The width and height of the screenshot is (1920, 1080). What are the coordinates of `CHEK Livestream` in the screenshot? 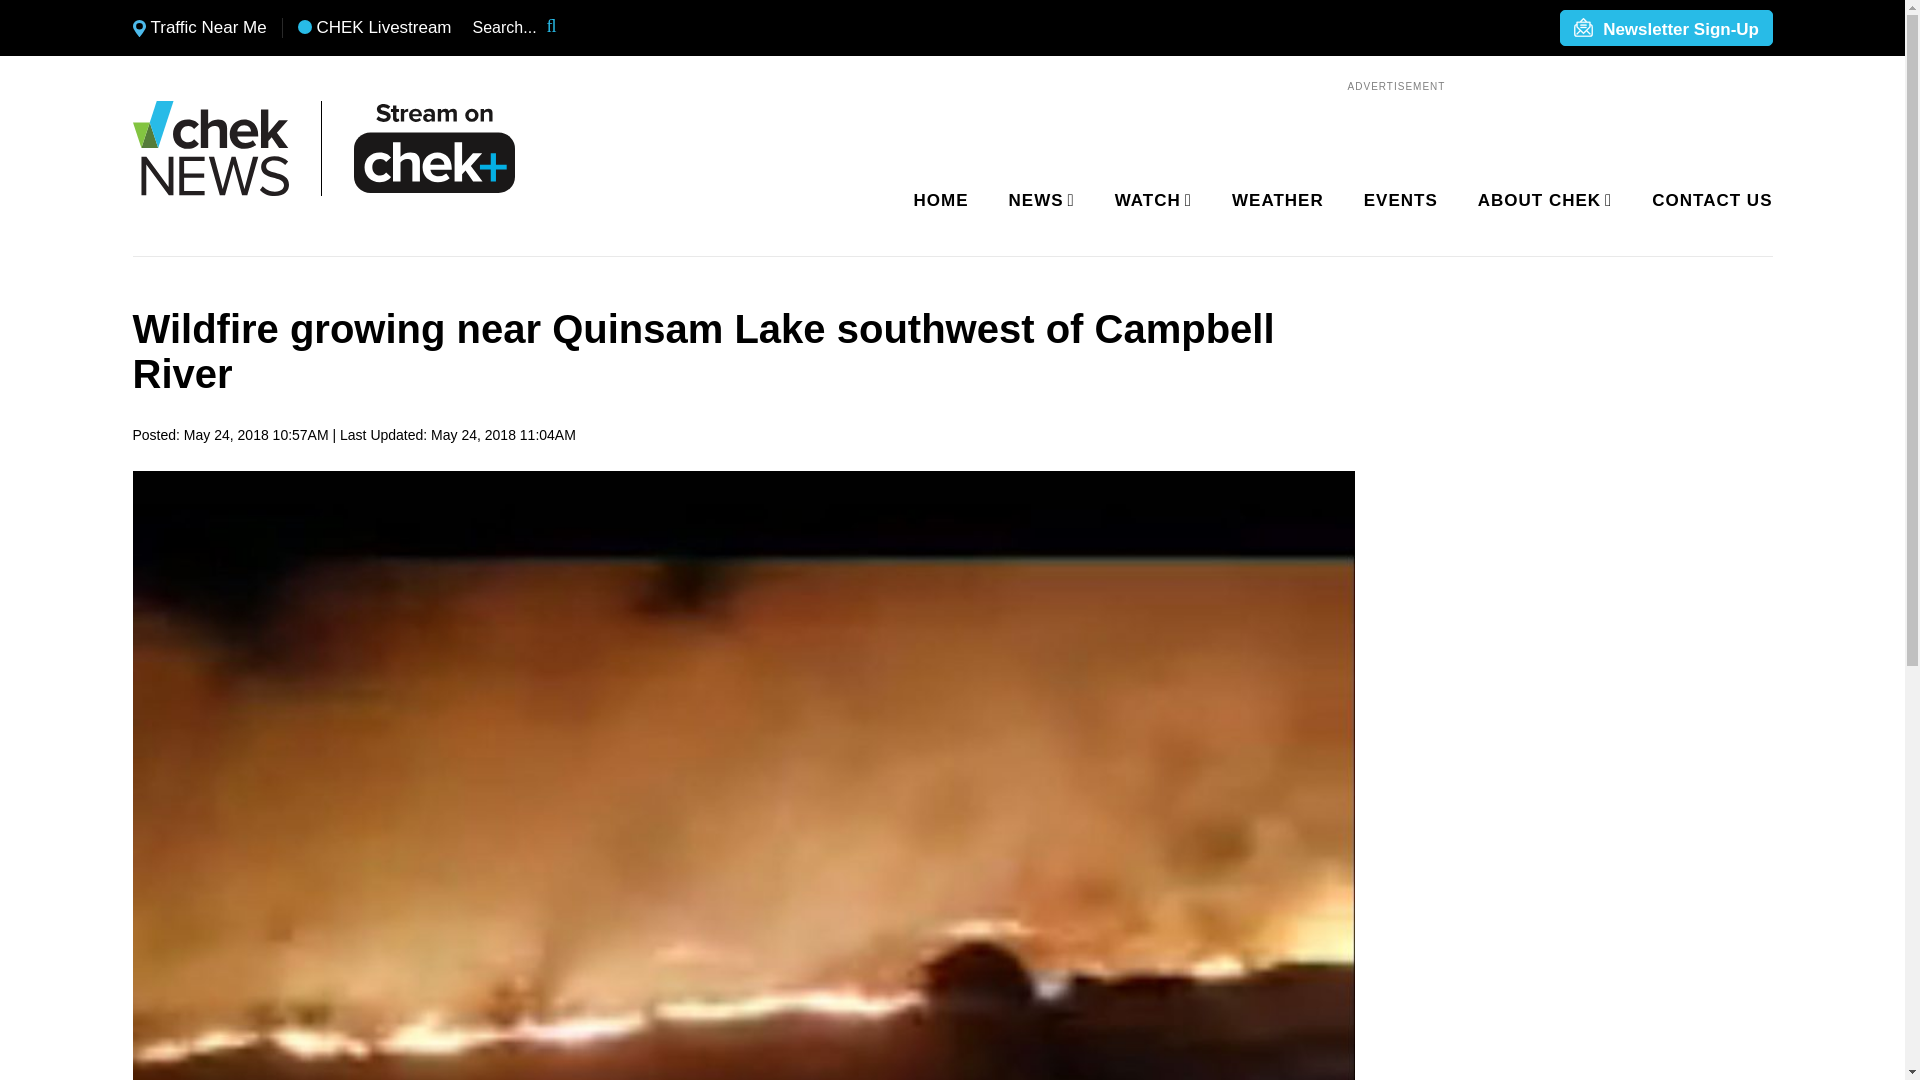 It's located at (374, 28).